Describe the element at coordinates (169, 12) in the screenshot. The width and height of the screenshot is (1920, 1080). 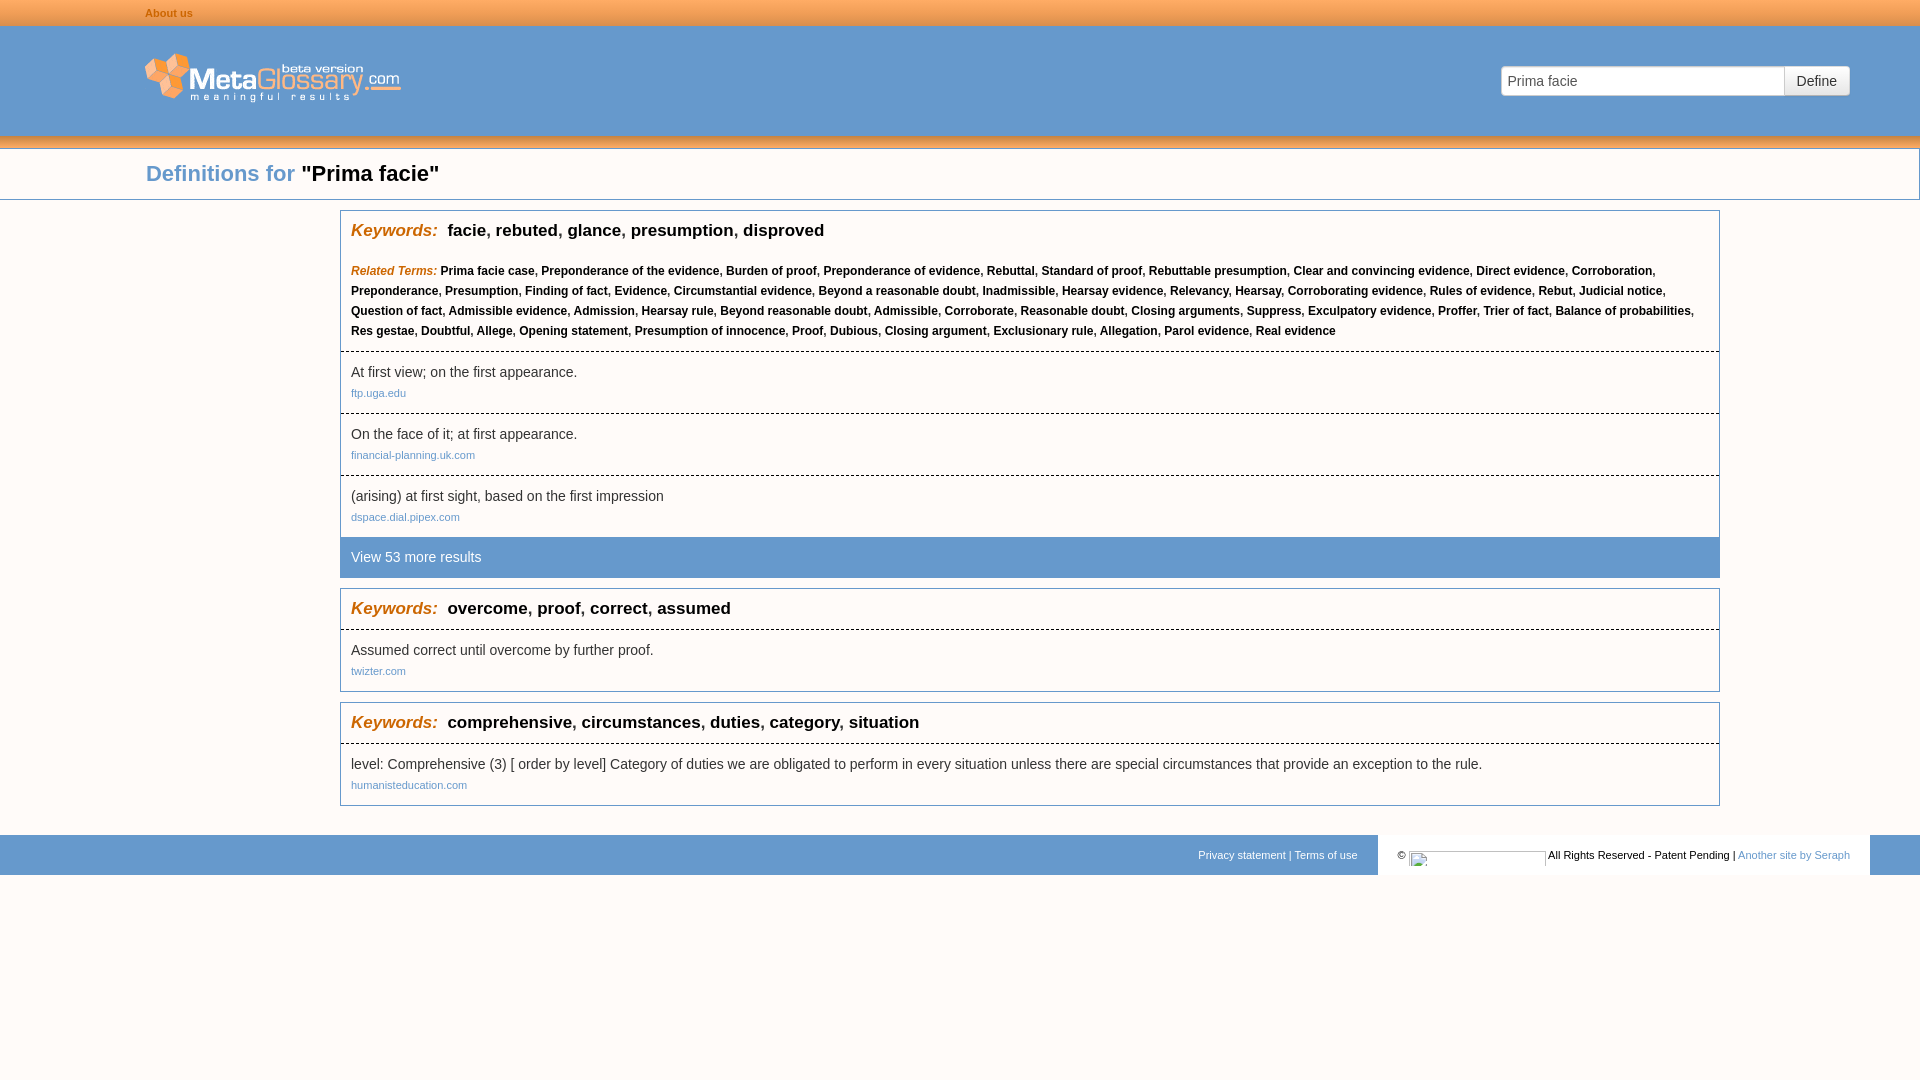
I see `About us` at that location.